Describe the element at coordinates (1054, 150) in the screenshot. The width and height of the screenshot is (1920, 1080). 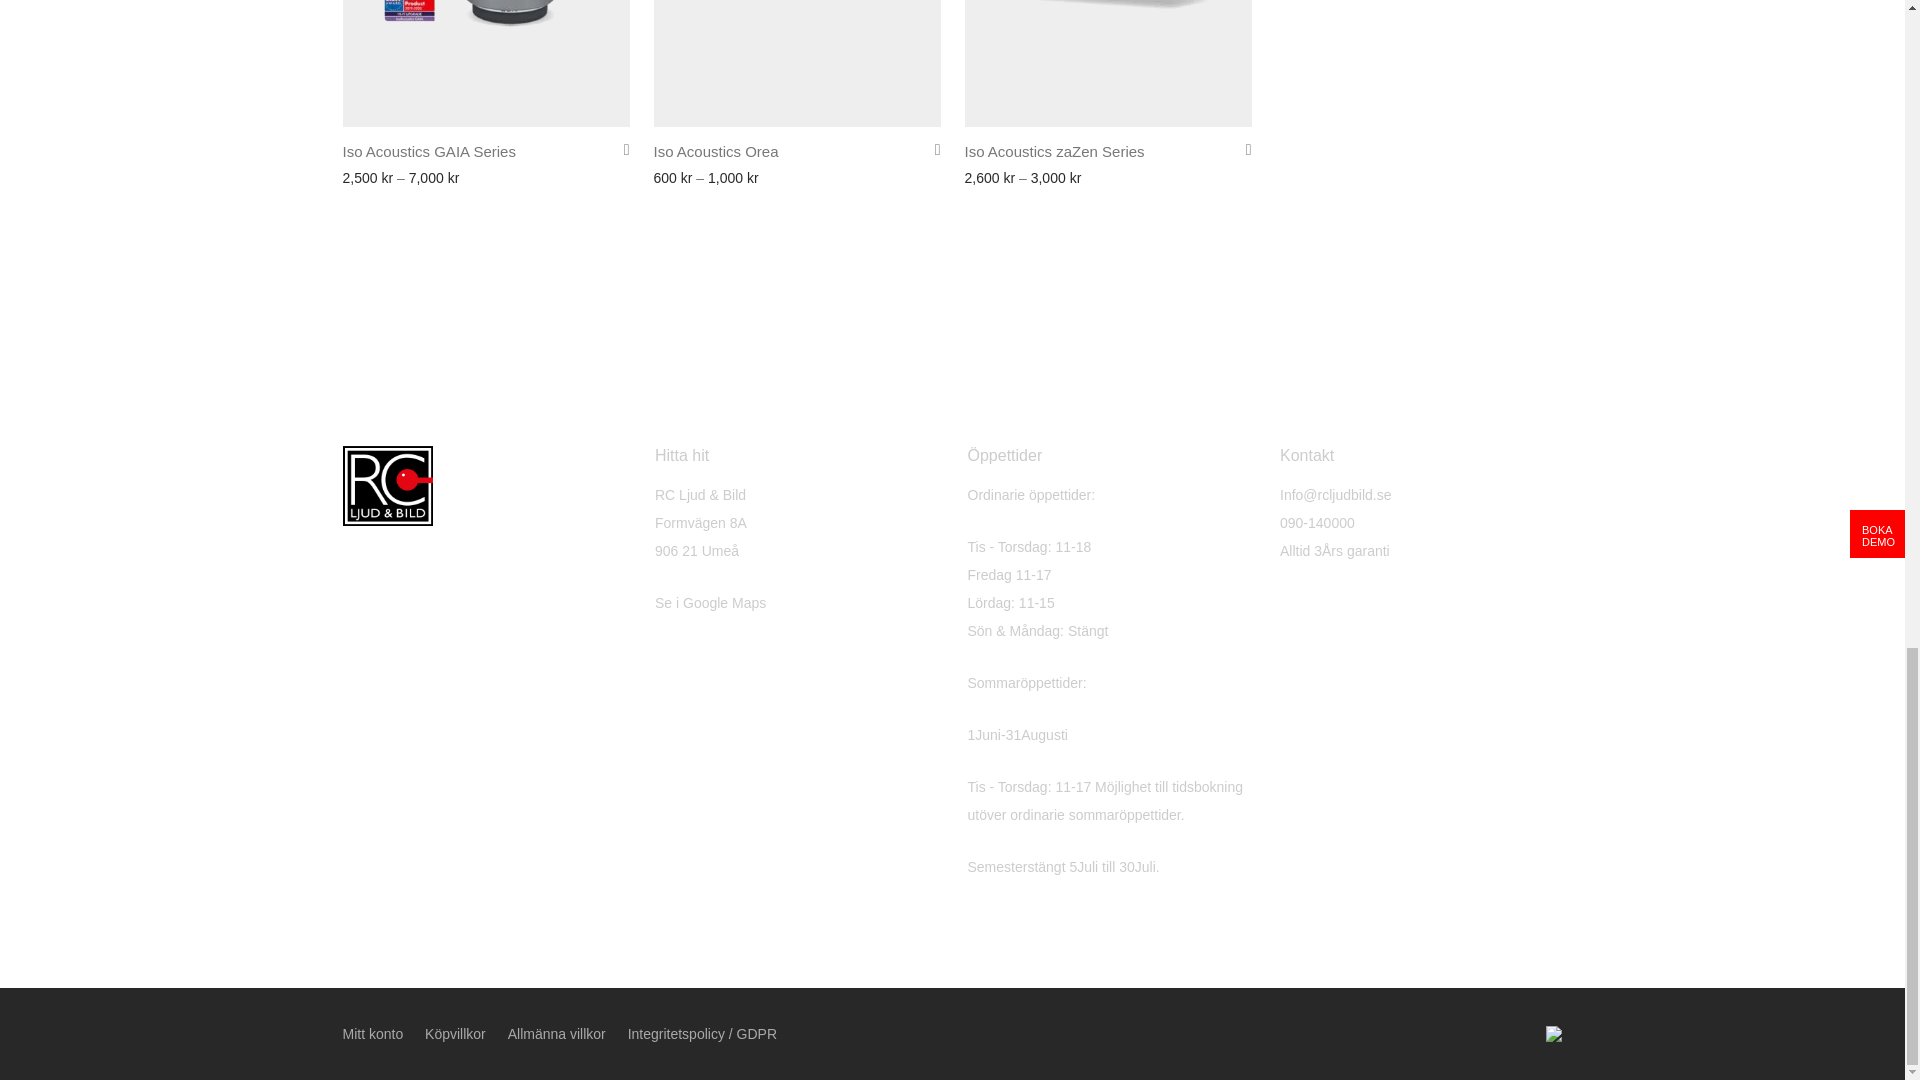
I see `Iso Acoustics zaZen Series` at that location.